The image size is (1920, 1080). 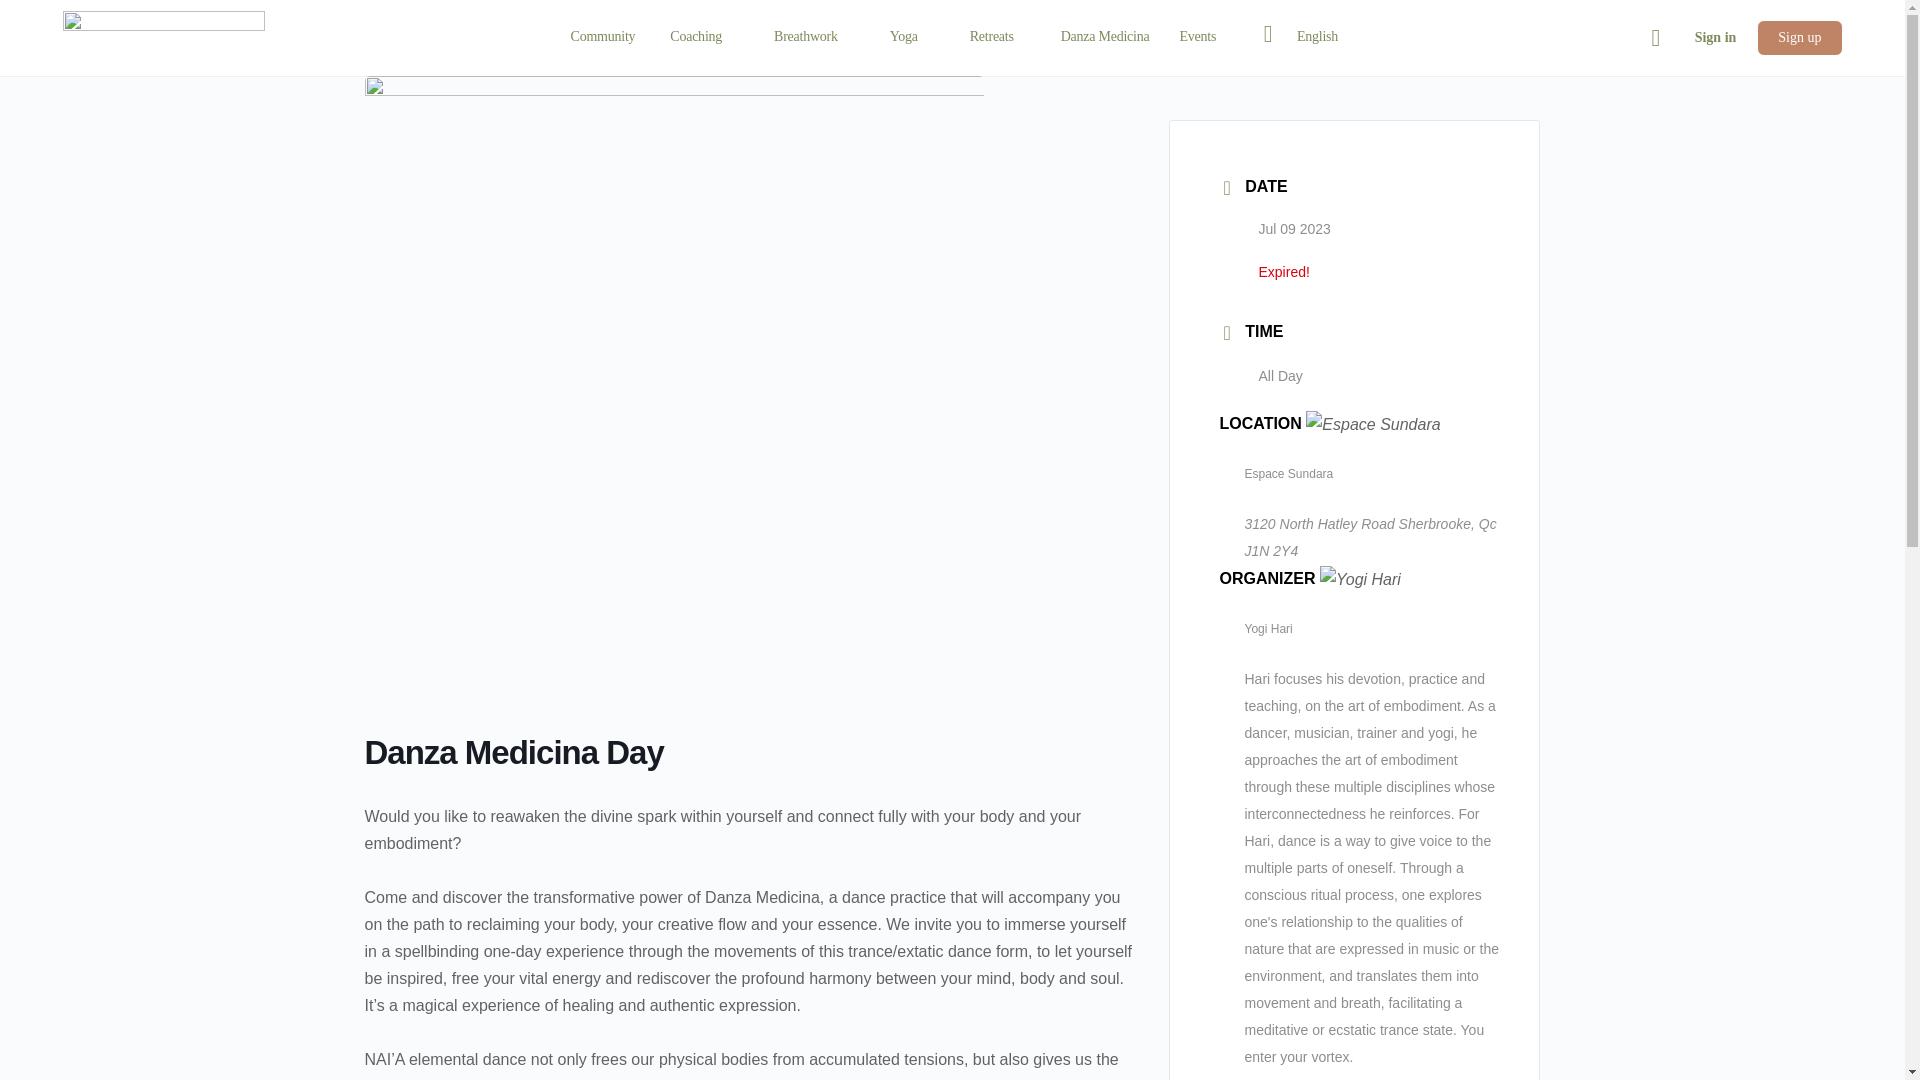 What do you see at coordinates (1104, 38) in the screenshot?
I see `Danza Medicina` at bounding box center [1104, 38].